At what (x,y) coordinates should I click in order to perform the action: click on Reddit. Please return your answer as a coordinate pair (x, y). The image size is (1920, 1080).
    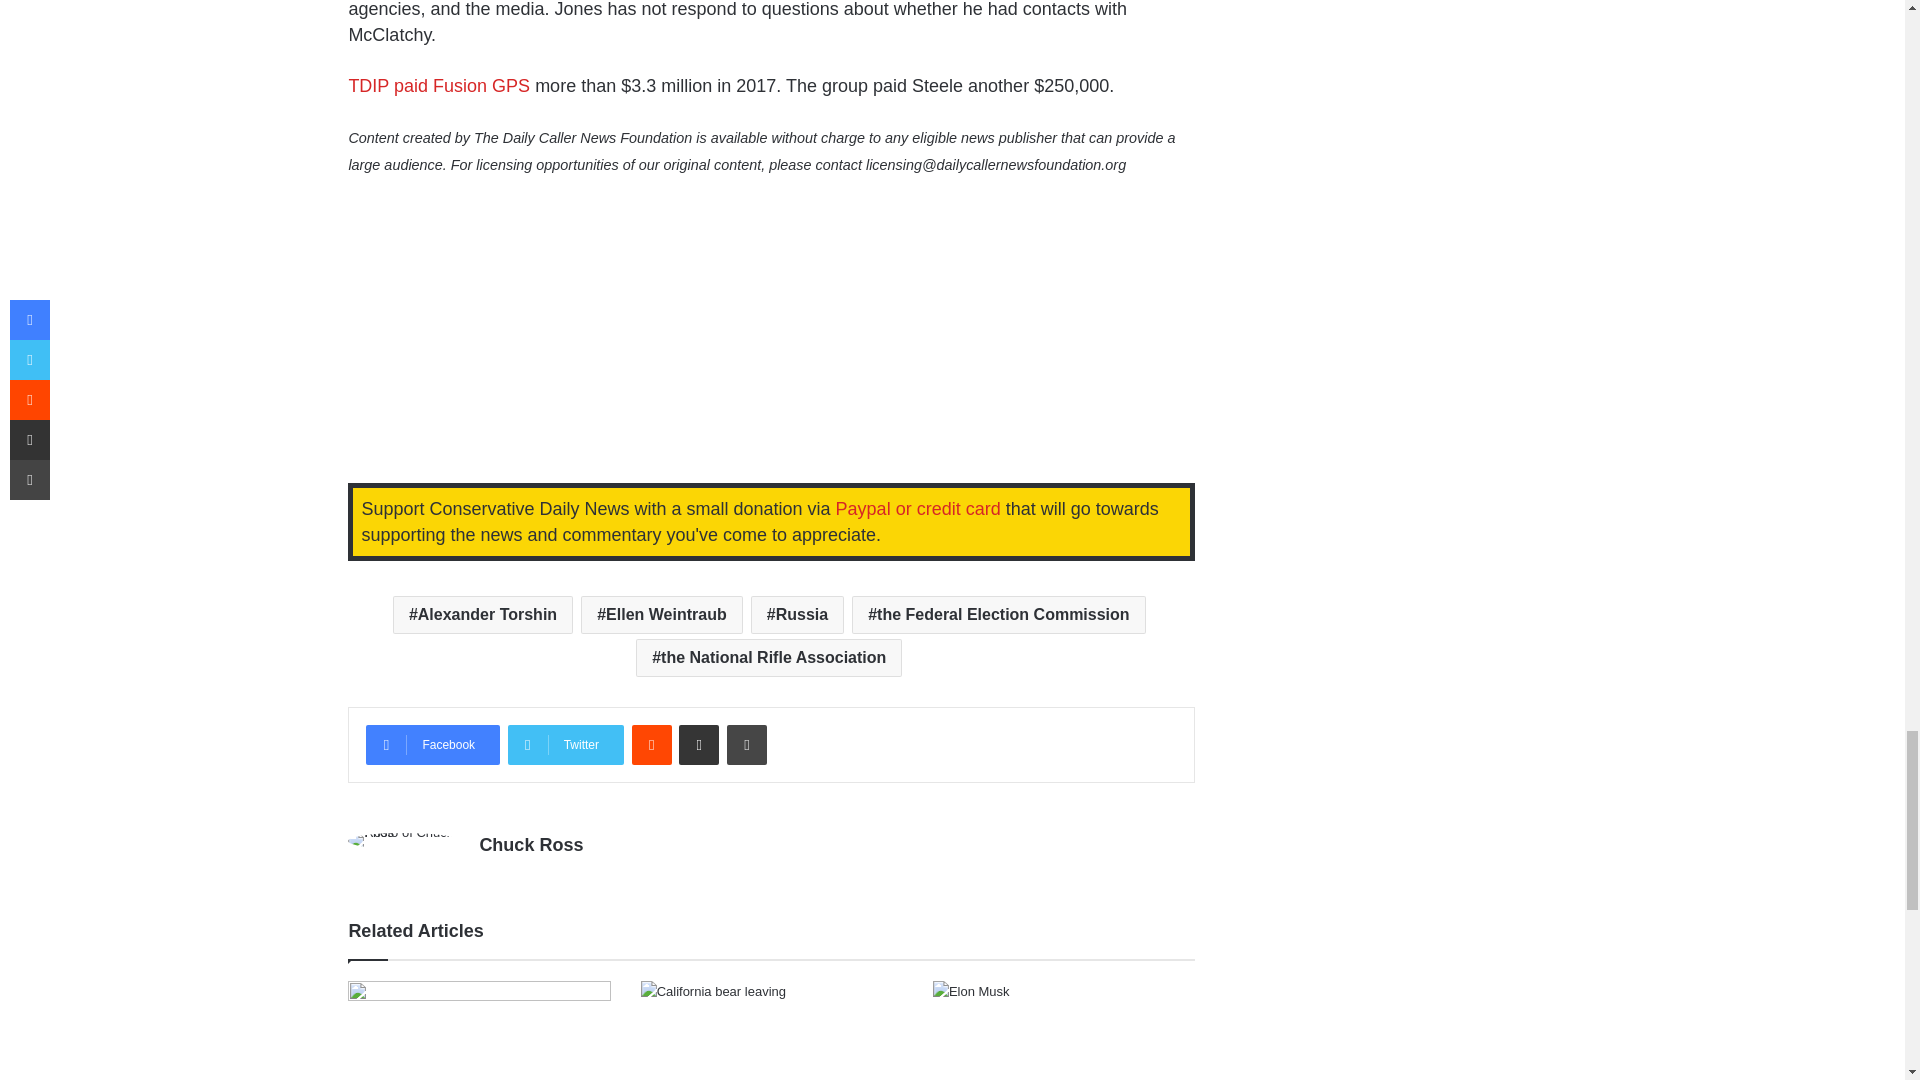
    Looking at the image, I should click on (652, 744).